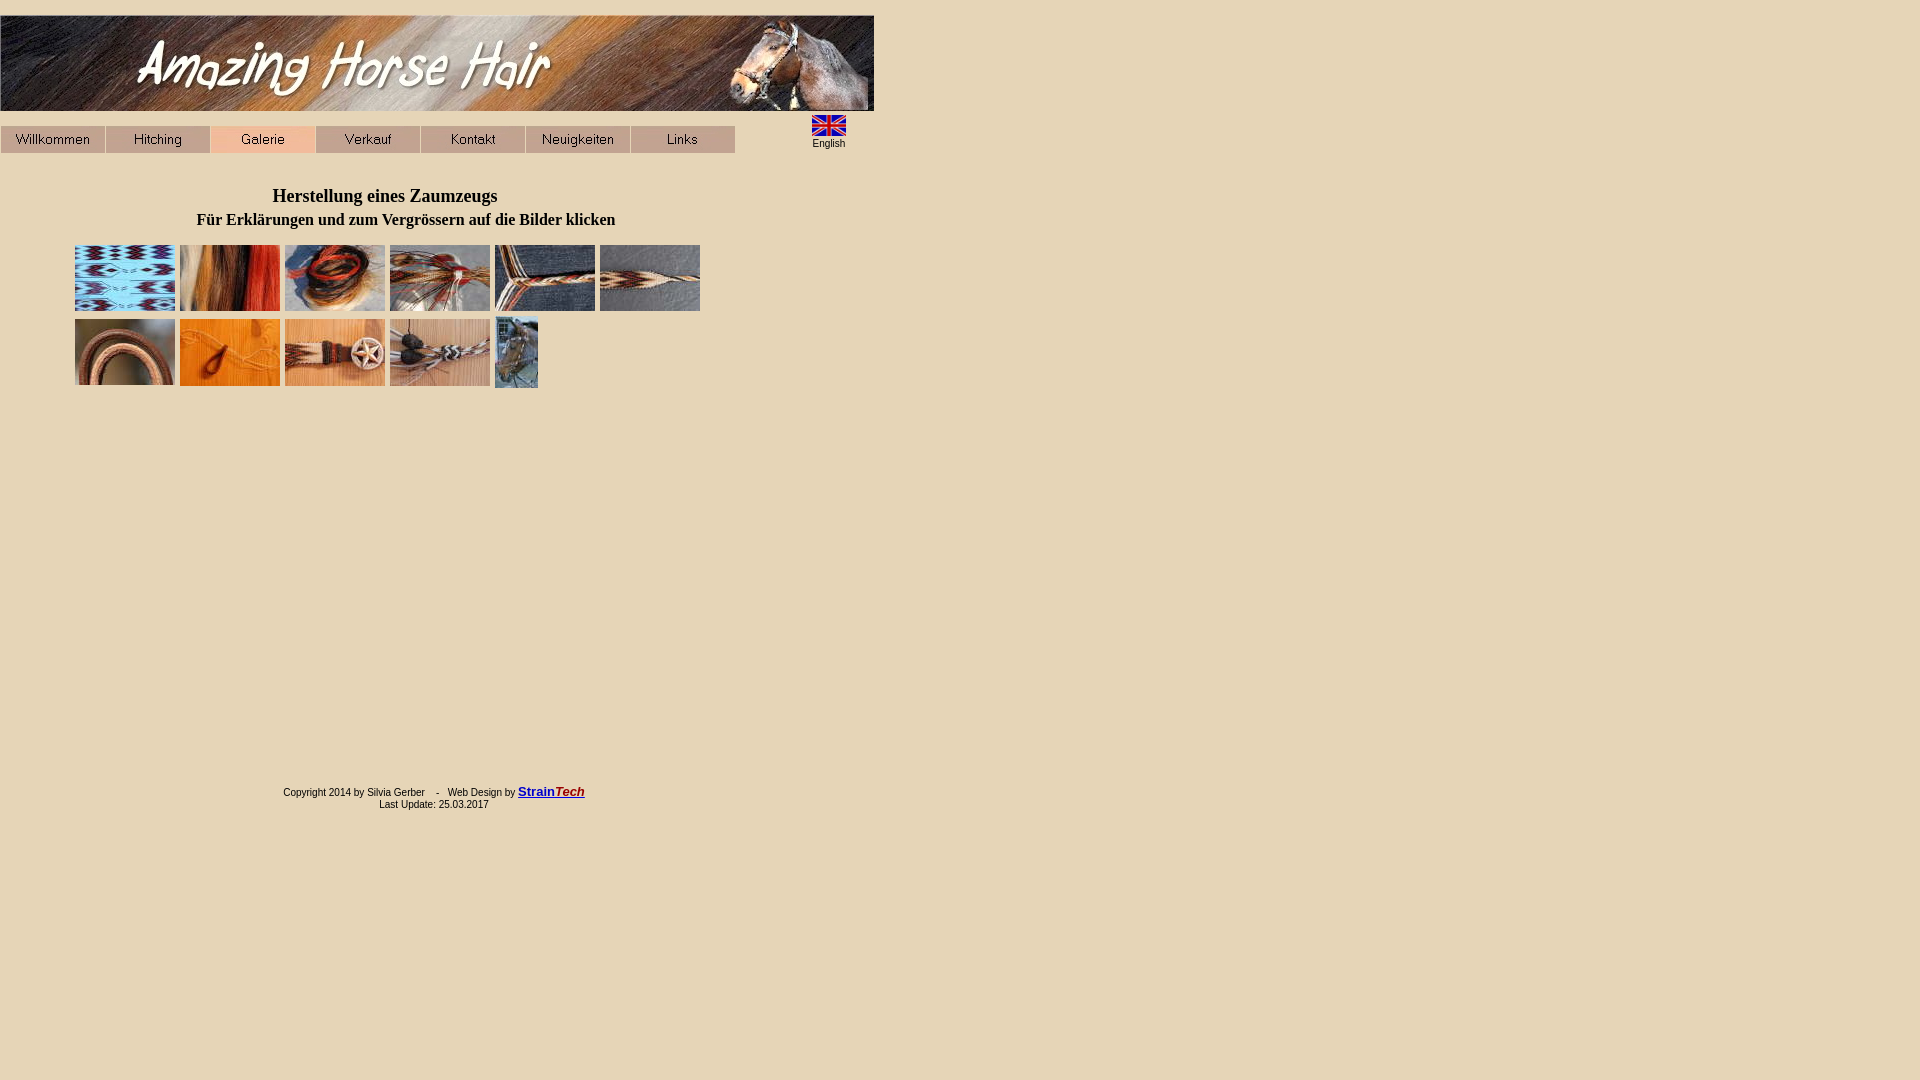  I want to click on Links, so click(683, 140).